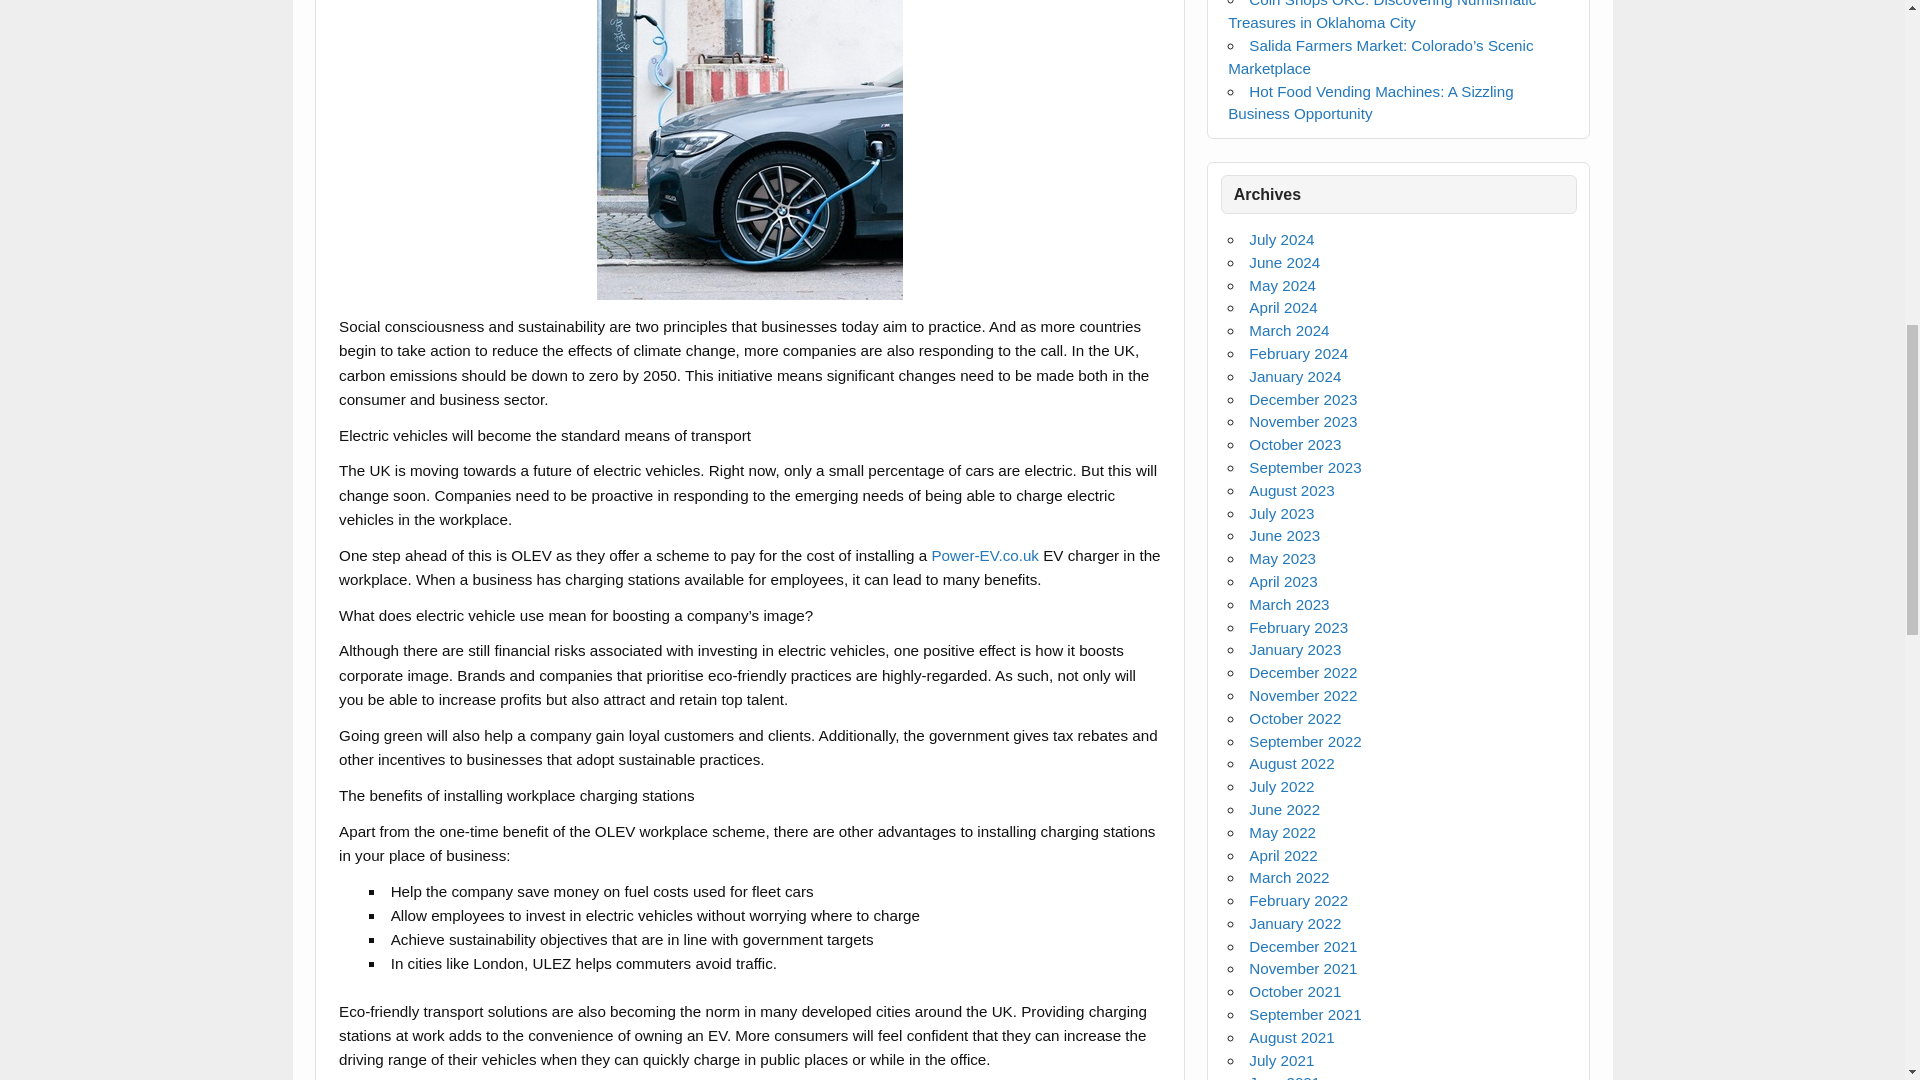 This screenshot has height=1080, width=1920. What do you see at coordinates (1288, 330) in the screenshot?
I see `March 2024` at bounding box center [1288, 330].